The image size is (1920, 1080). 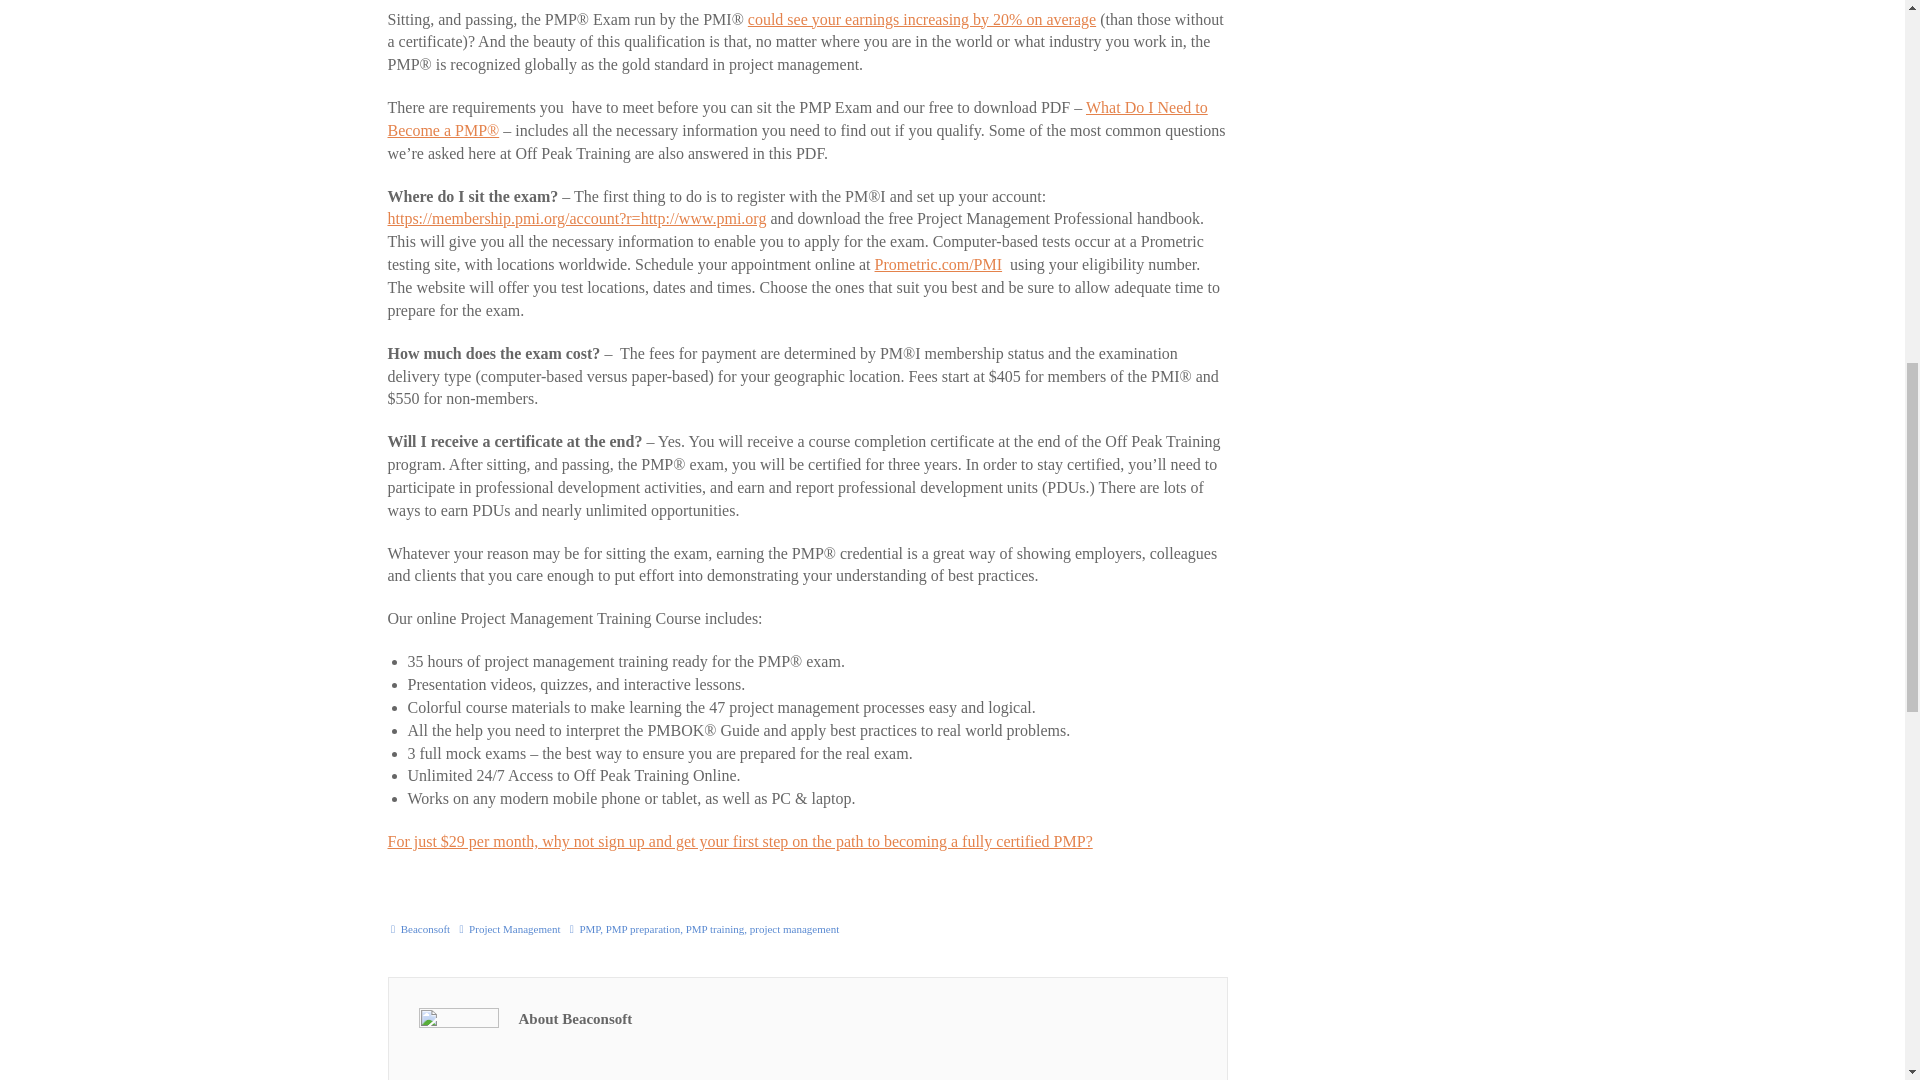 I want to click on Beaconsoft, so click(x=425, y=929).